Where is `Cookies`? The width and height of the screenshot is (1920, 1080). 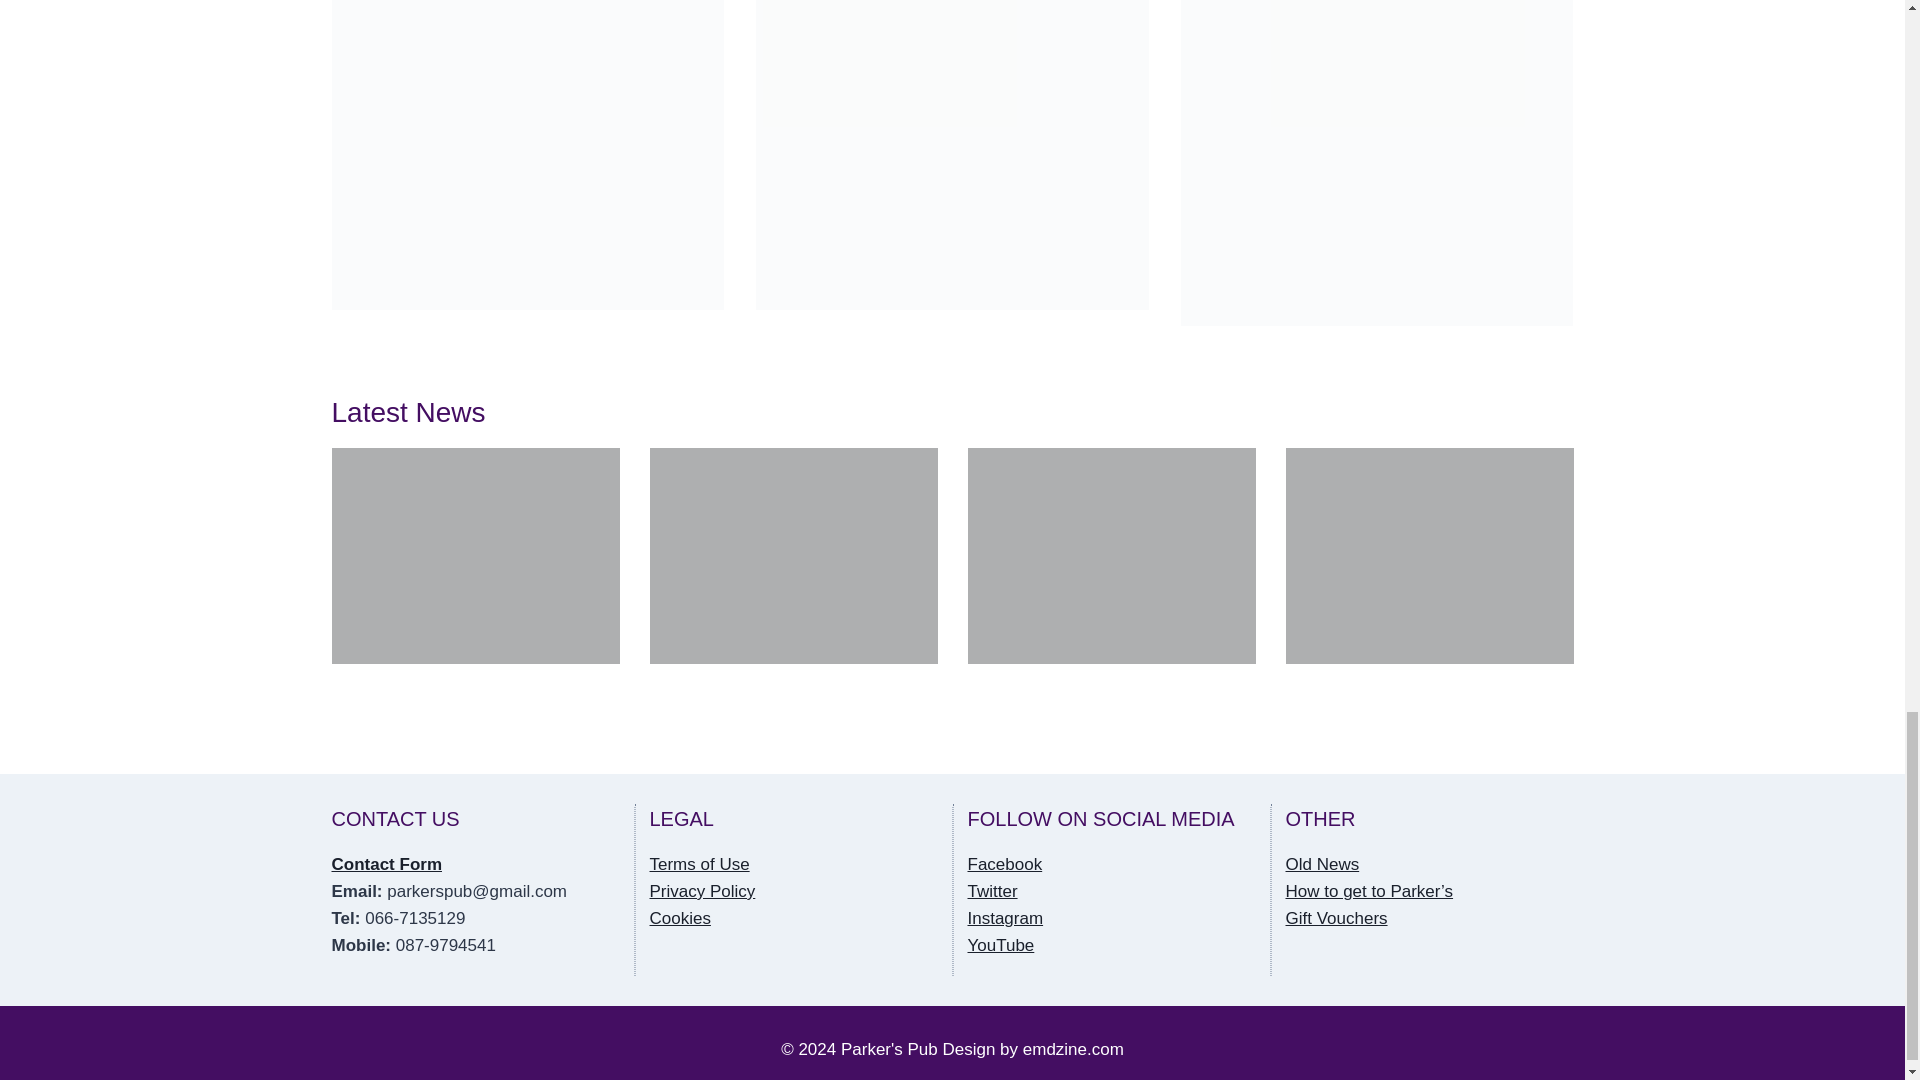 Cookies is located at coordinates (680, 918).